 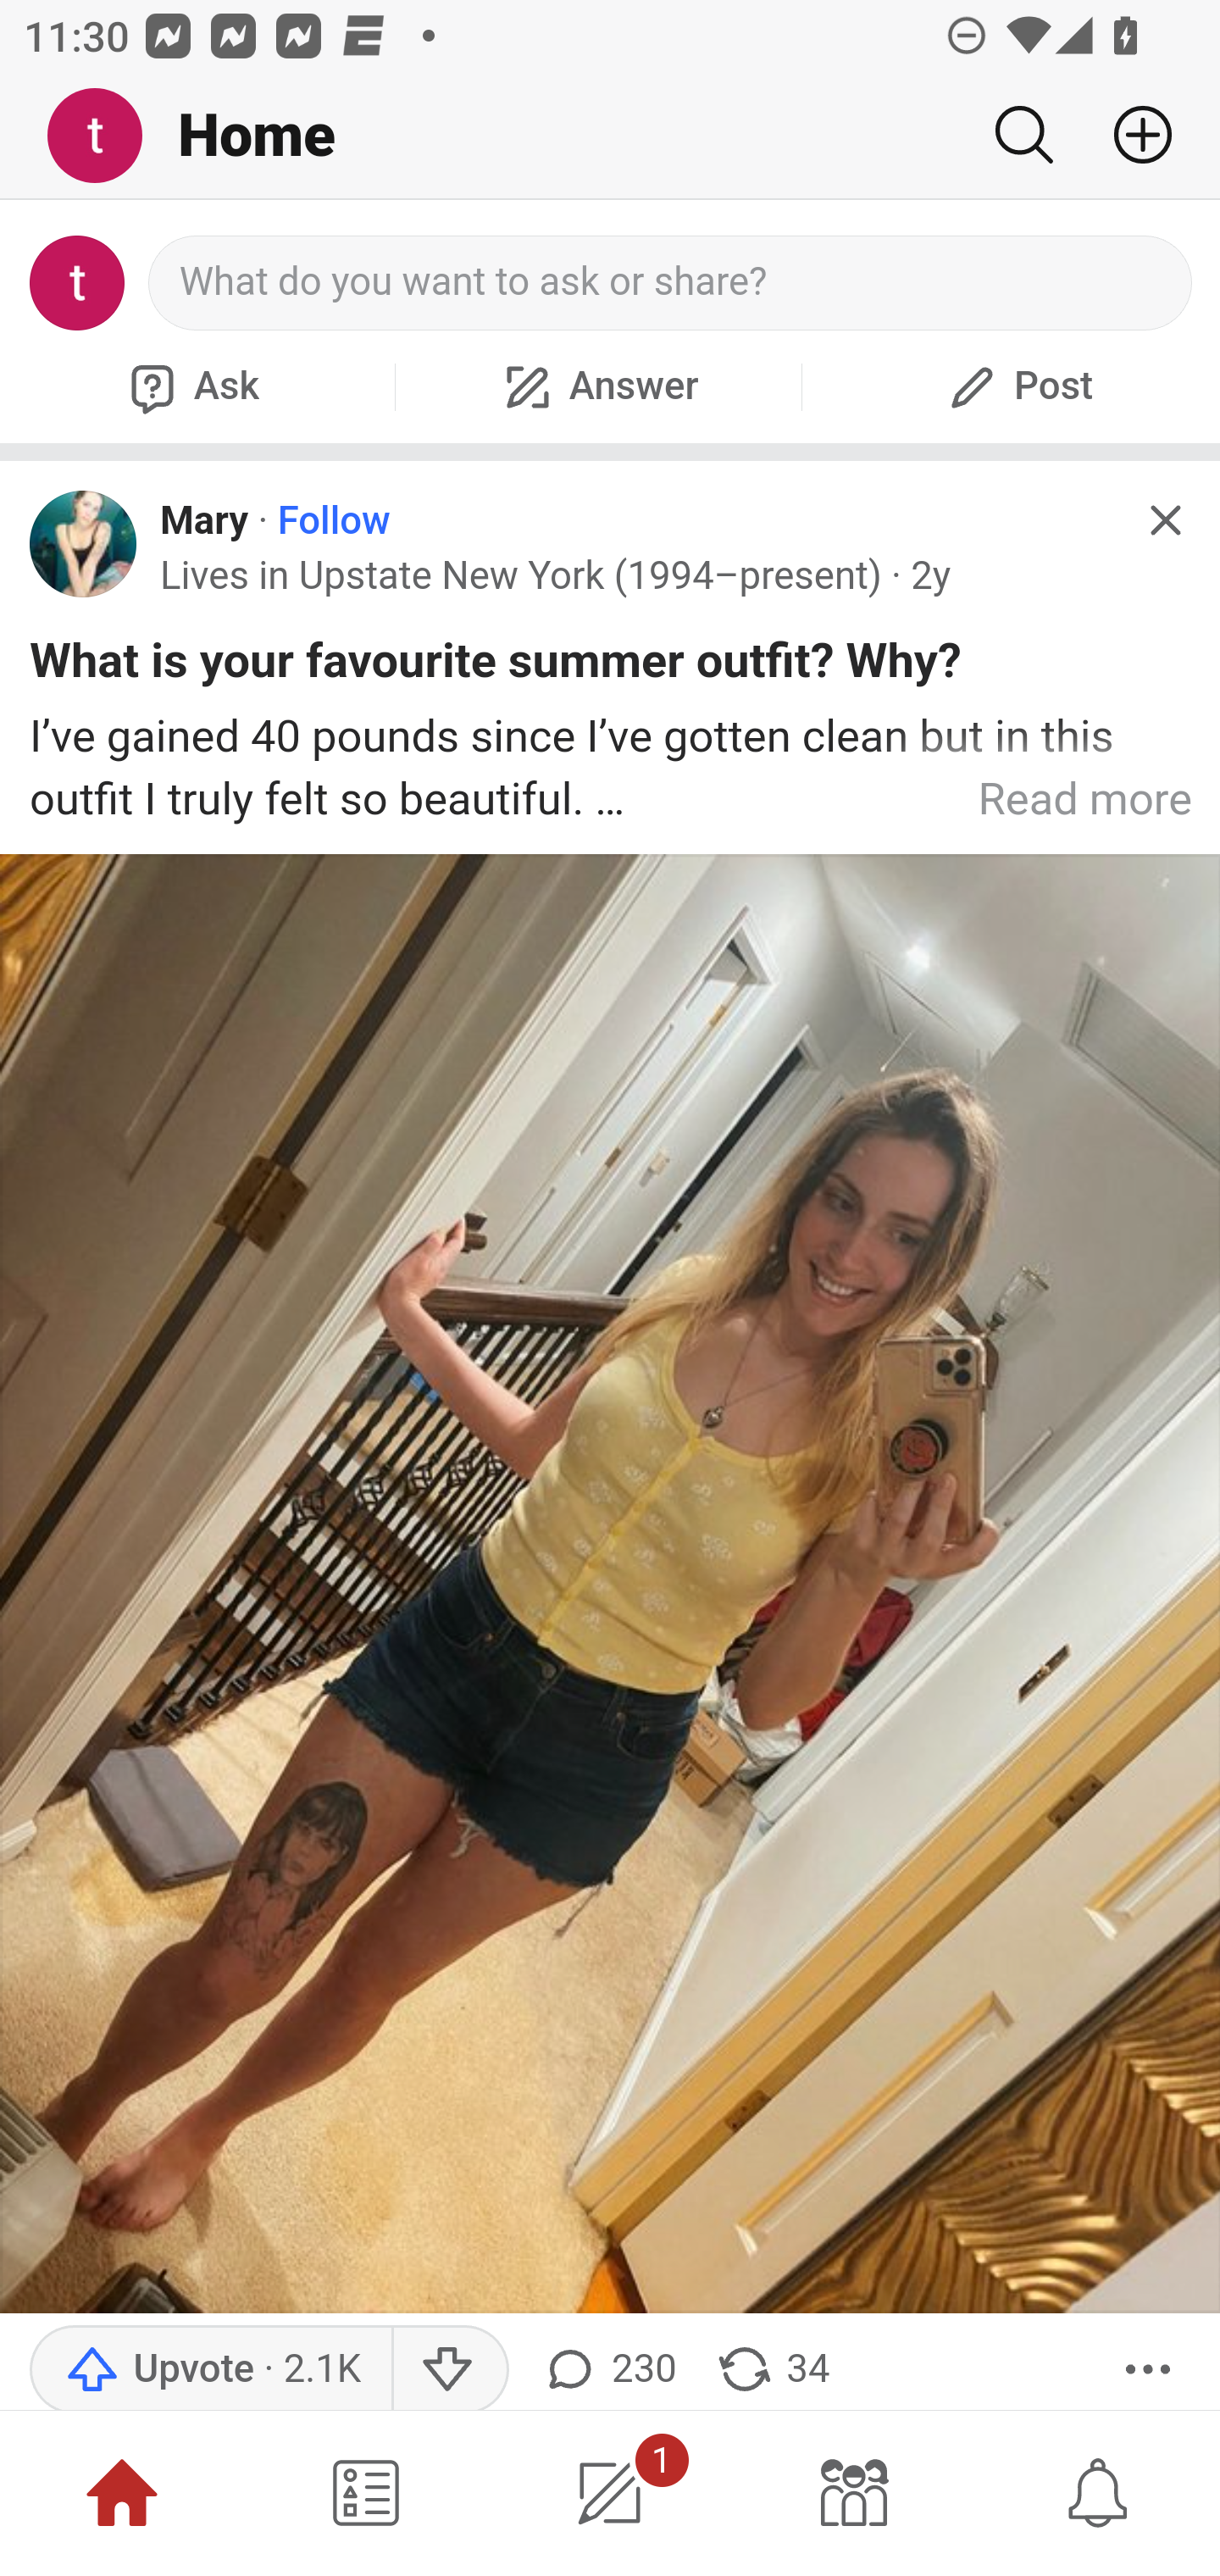 What do you see at coordinates (210, 2368) in the screenshot?
I see `Upvote` at bounding box center [210, 2368].